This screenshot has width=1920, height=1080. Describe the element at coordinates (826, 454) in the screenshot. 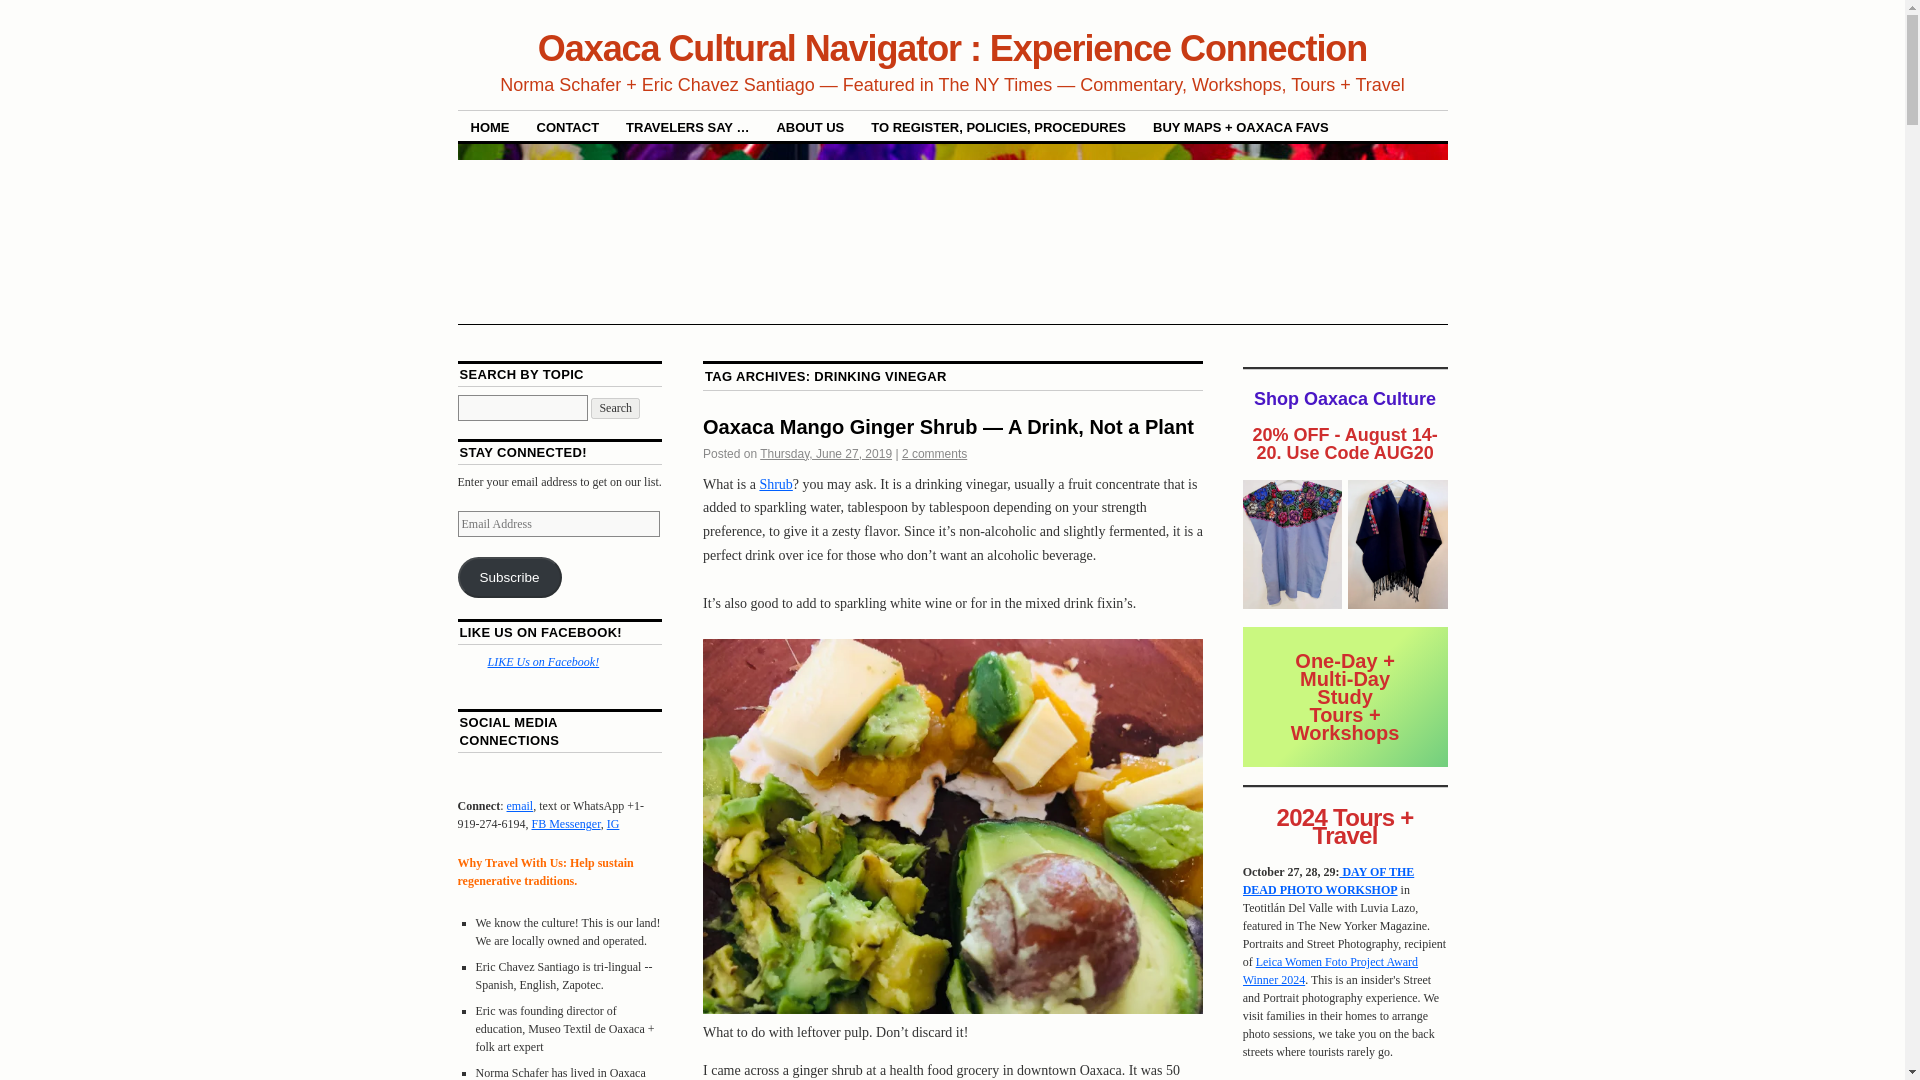

I see `Thursday, June 27, 2019` at that location.